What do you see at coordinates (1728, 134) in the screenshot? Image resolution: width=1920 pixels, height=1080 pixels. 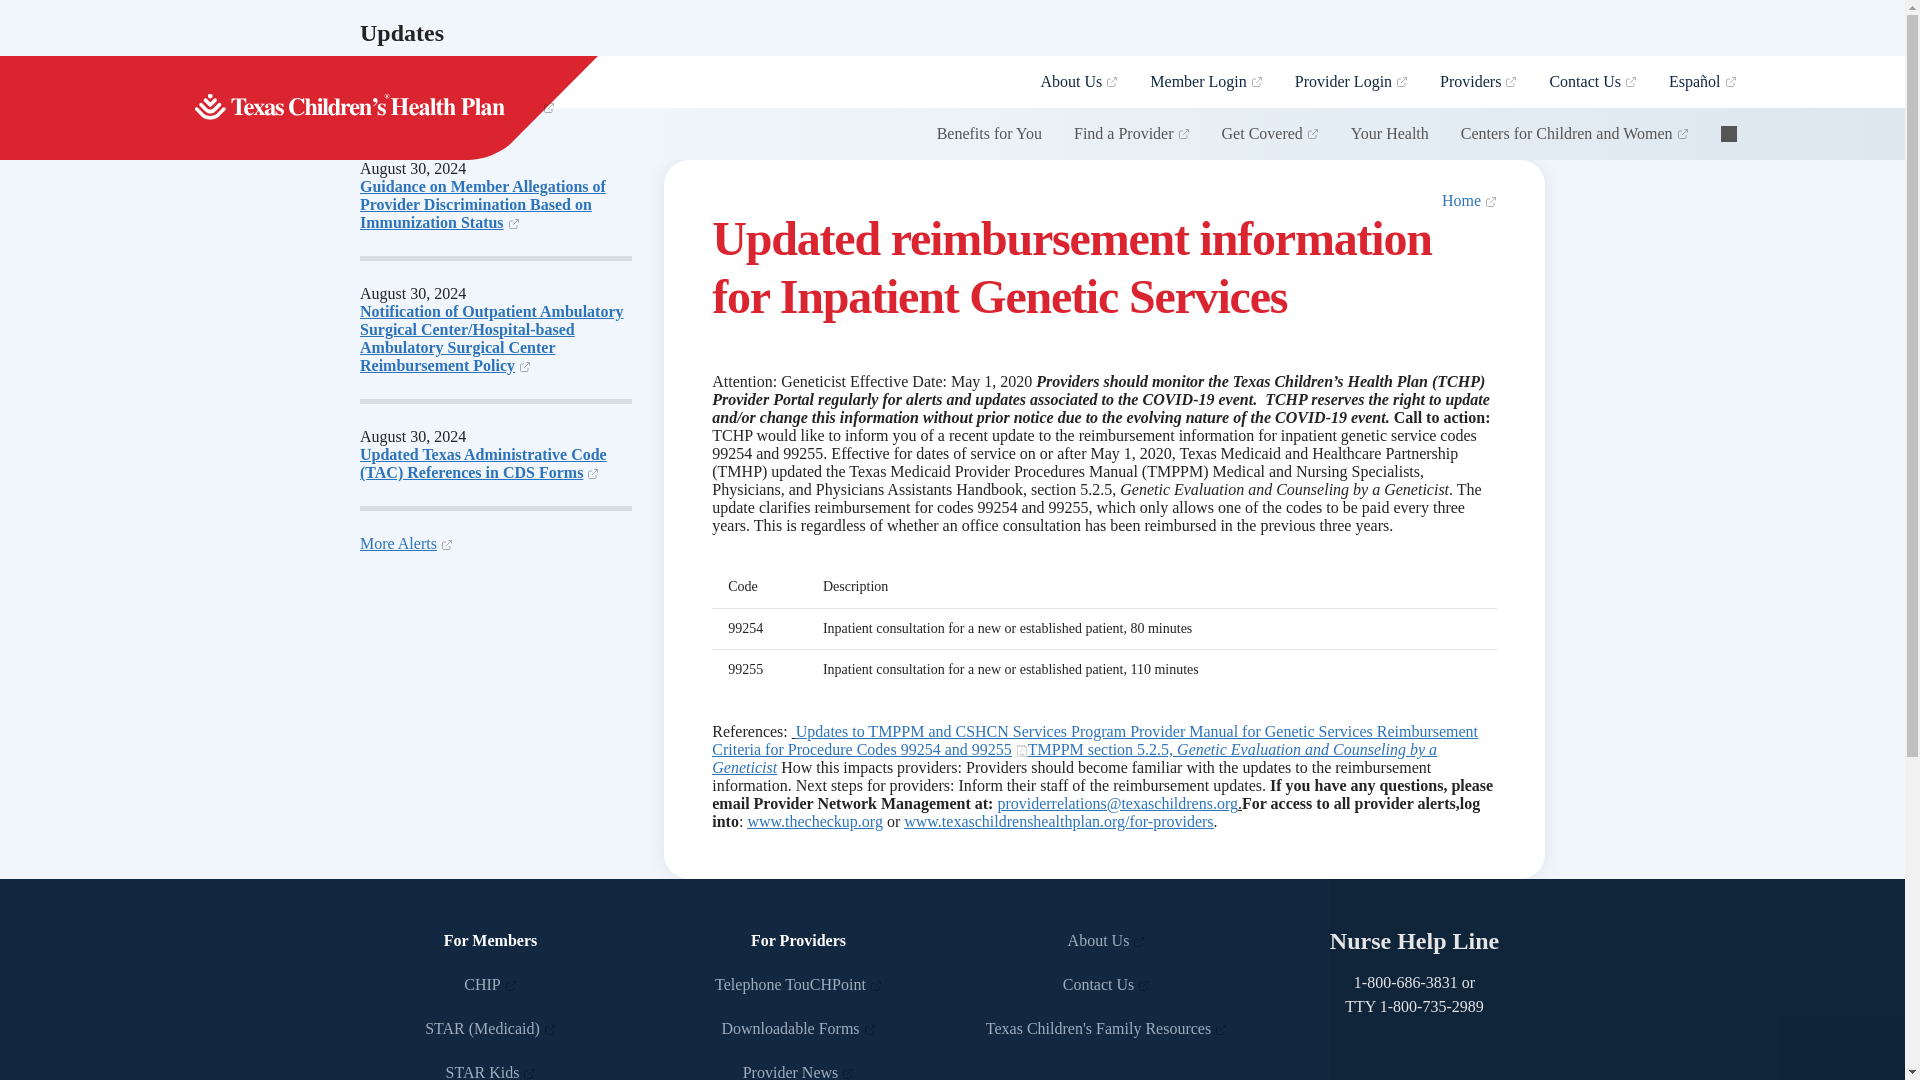 I see `Search` at bounding box center [1728, 134].